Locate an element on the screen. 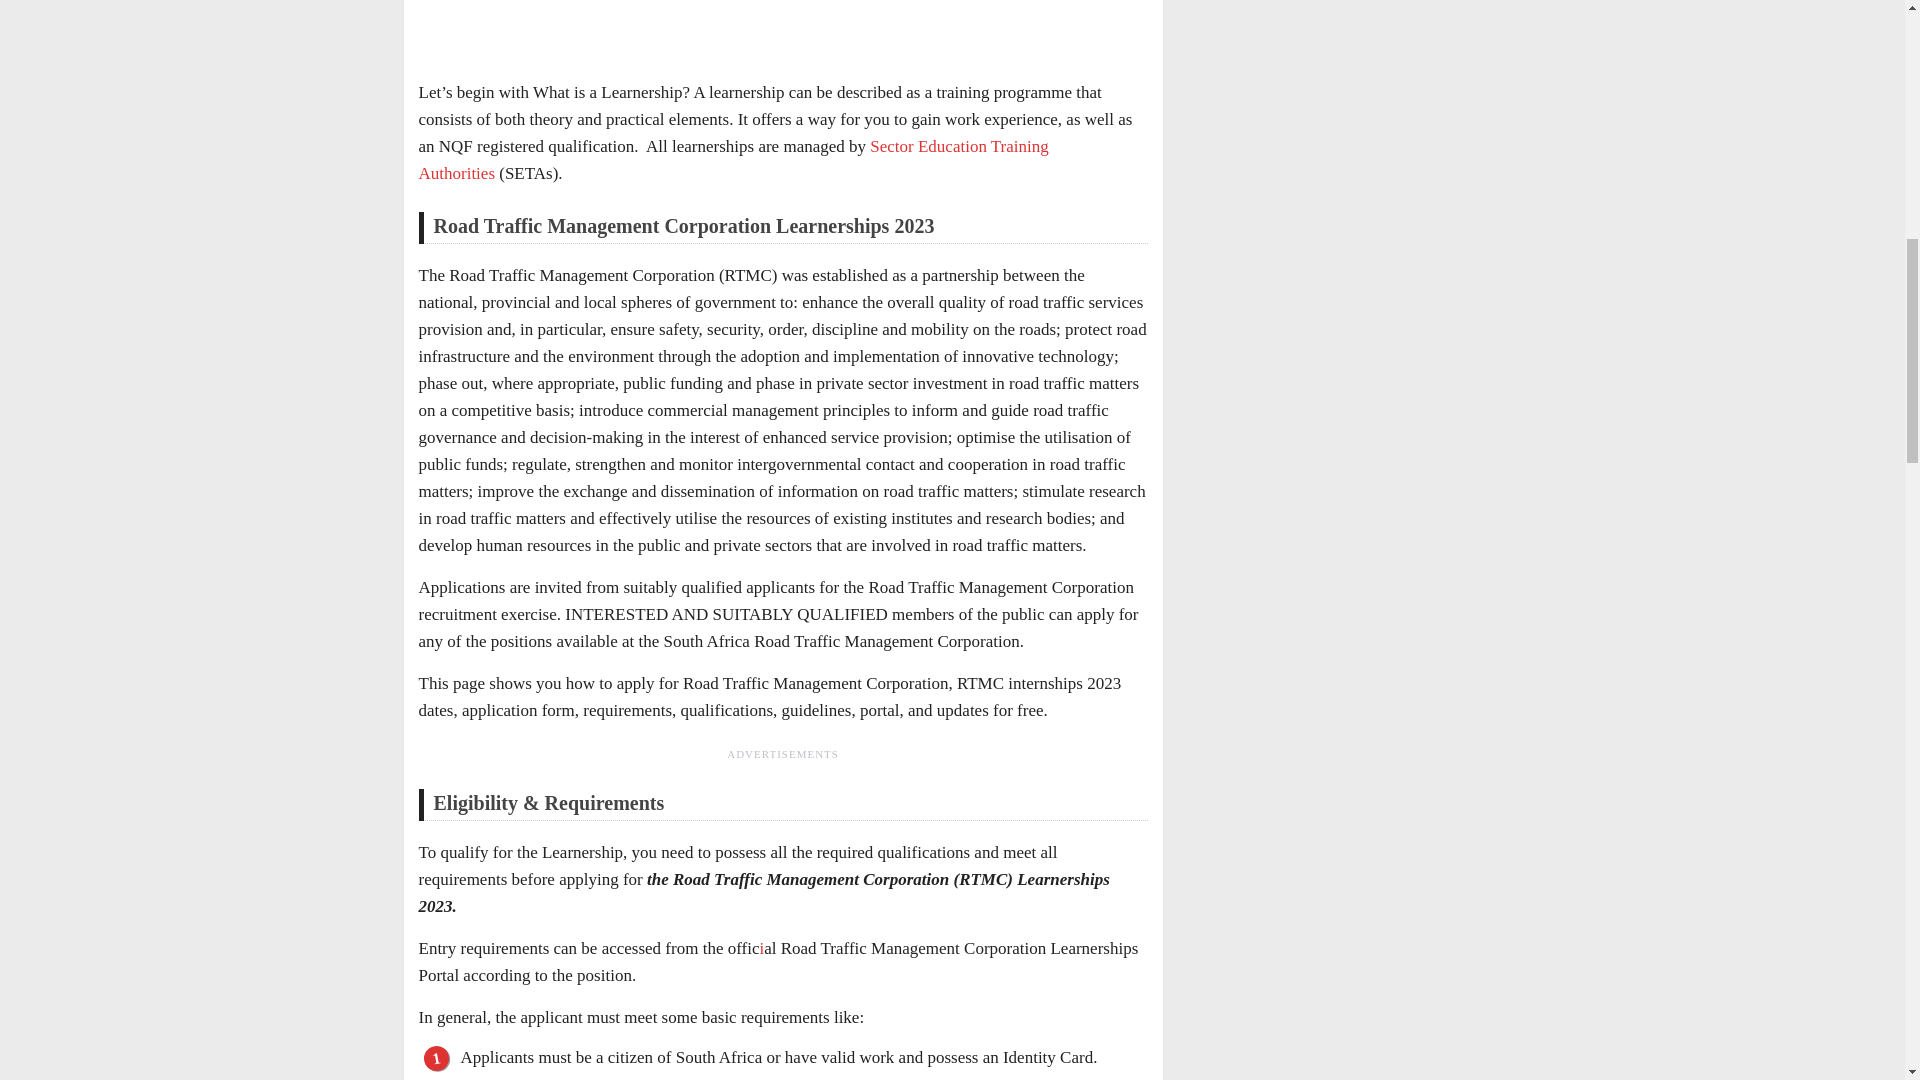  Advertisement is located at coordinates (783, 30).